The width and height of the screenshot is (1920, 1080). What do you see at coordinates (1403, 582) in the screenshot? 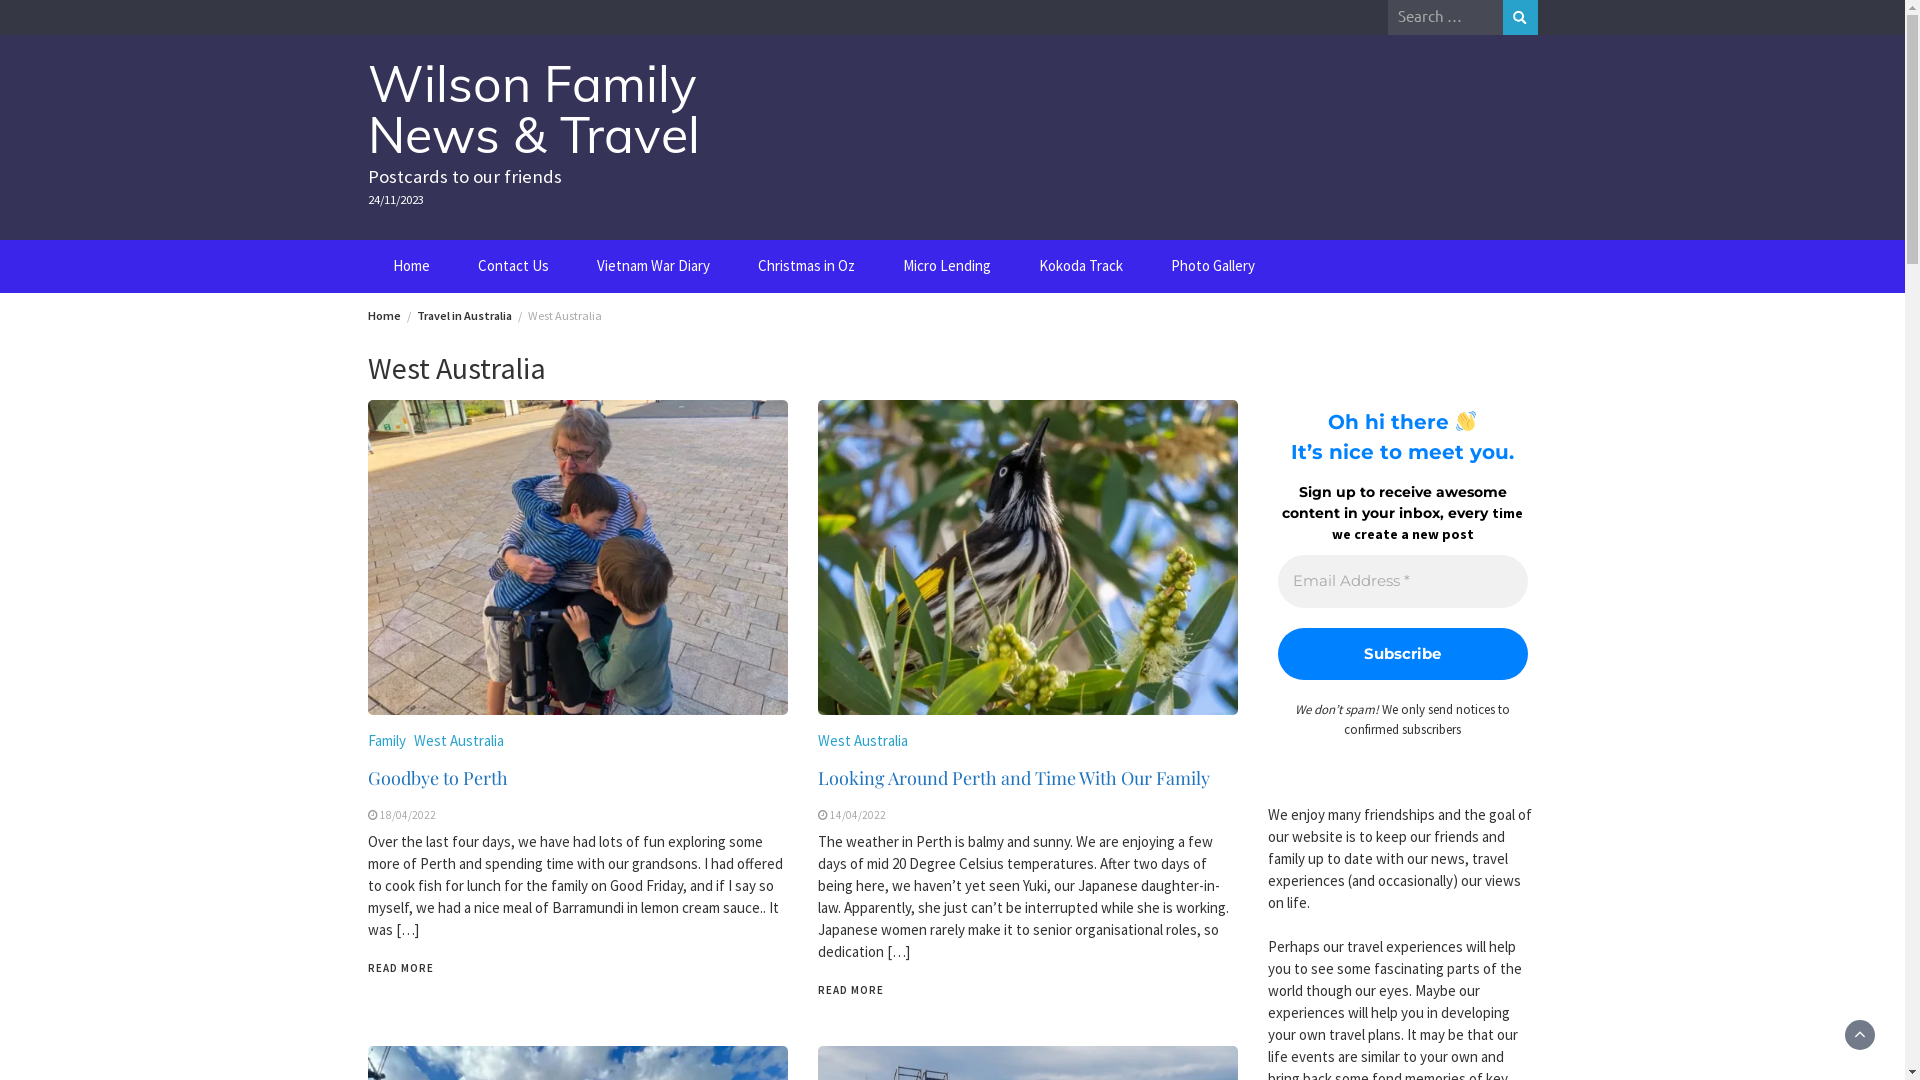
I see `Email Address` at bounding box center [1403, 582].